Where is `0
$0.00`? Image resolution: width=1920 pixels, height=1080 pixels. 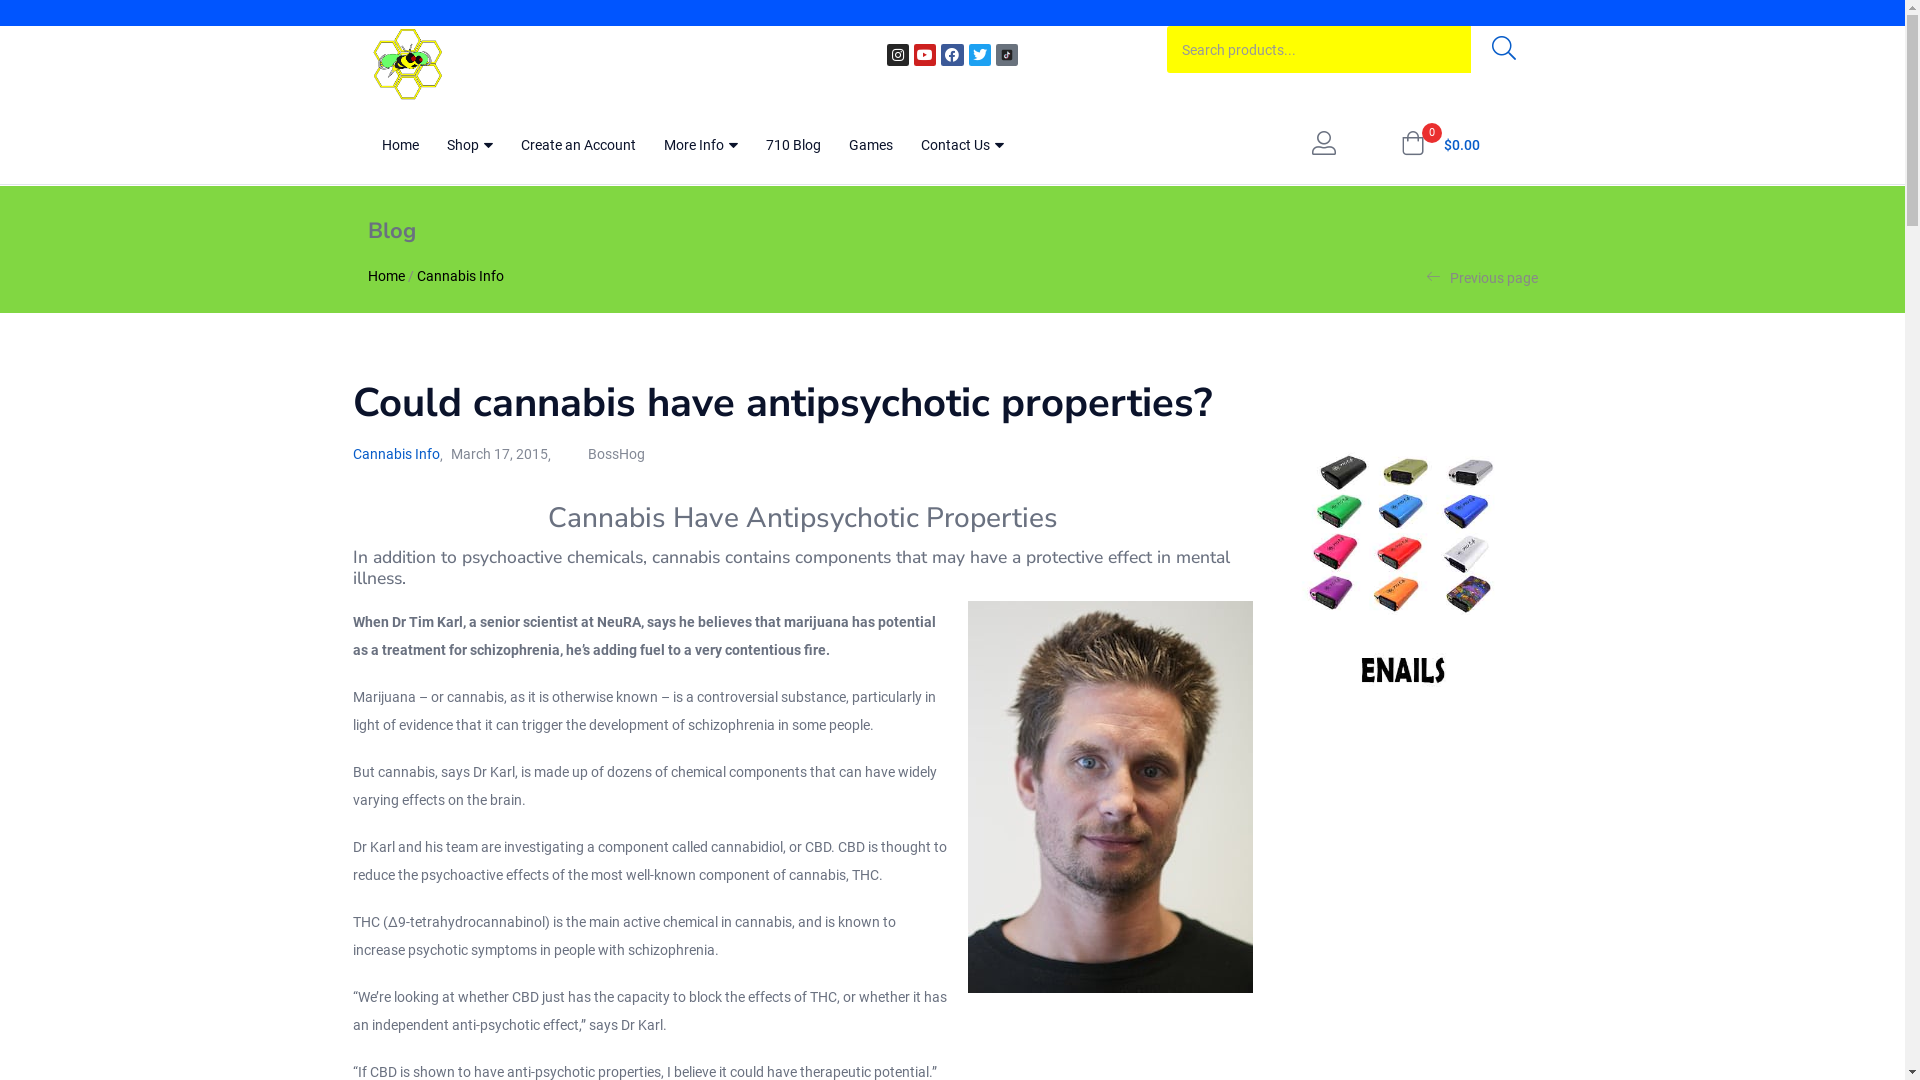 0
$0.00 is located at coordinates (1440, 145).